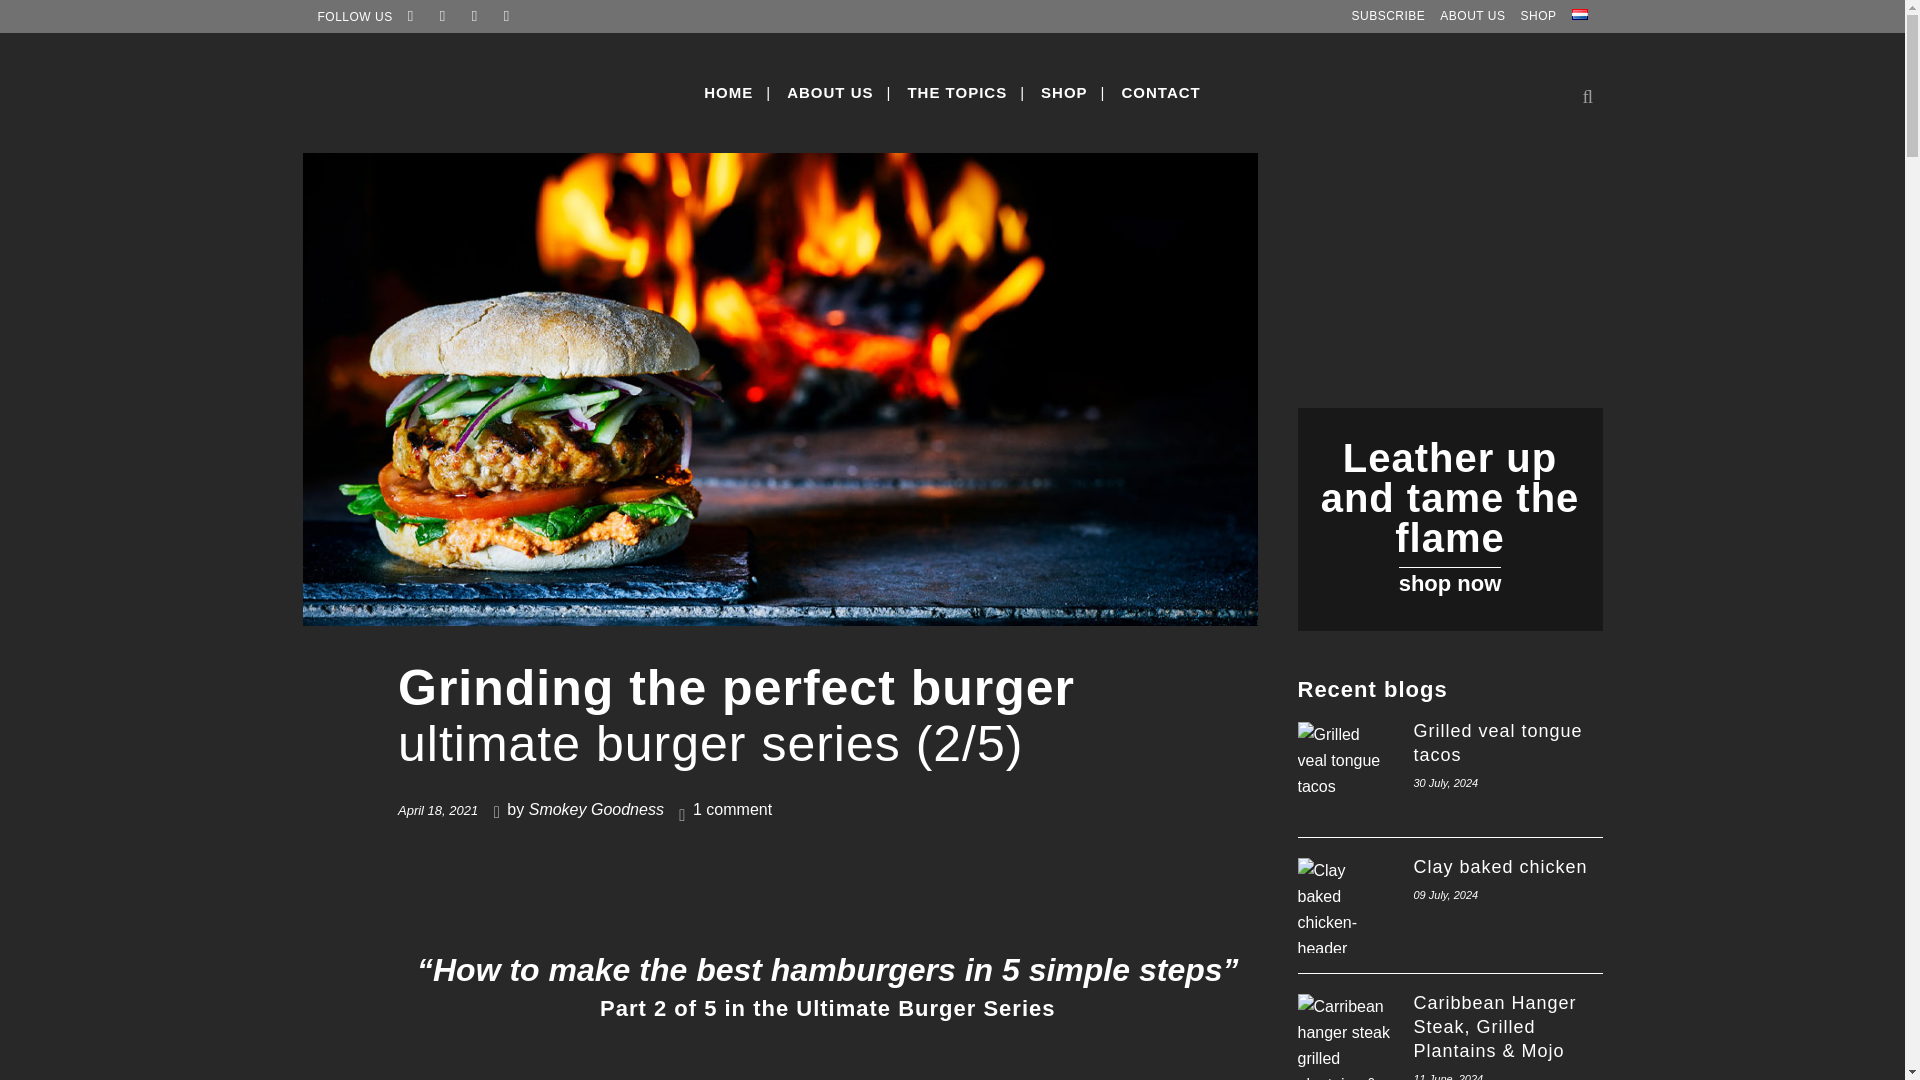 Image resolution: width=1920 pixels, height=1080 pixels. What do you see at coordinates (1530, 16) in the screenshot?
I see `SHOP` at bounding box center [1530, 16].